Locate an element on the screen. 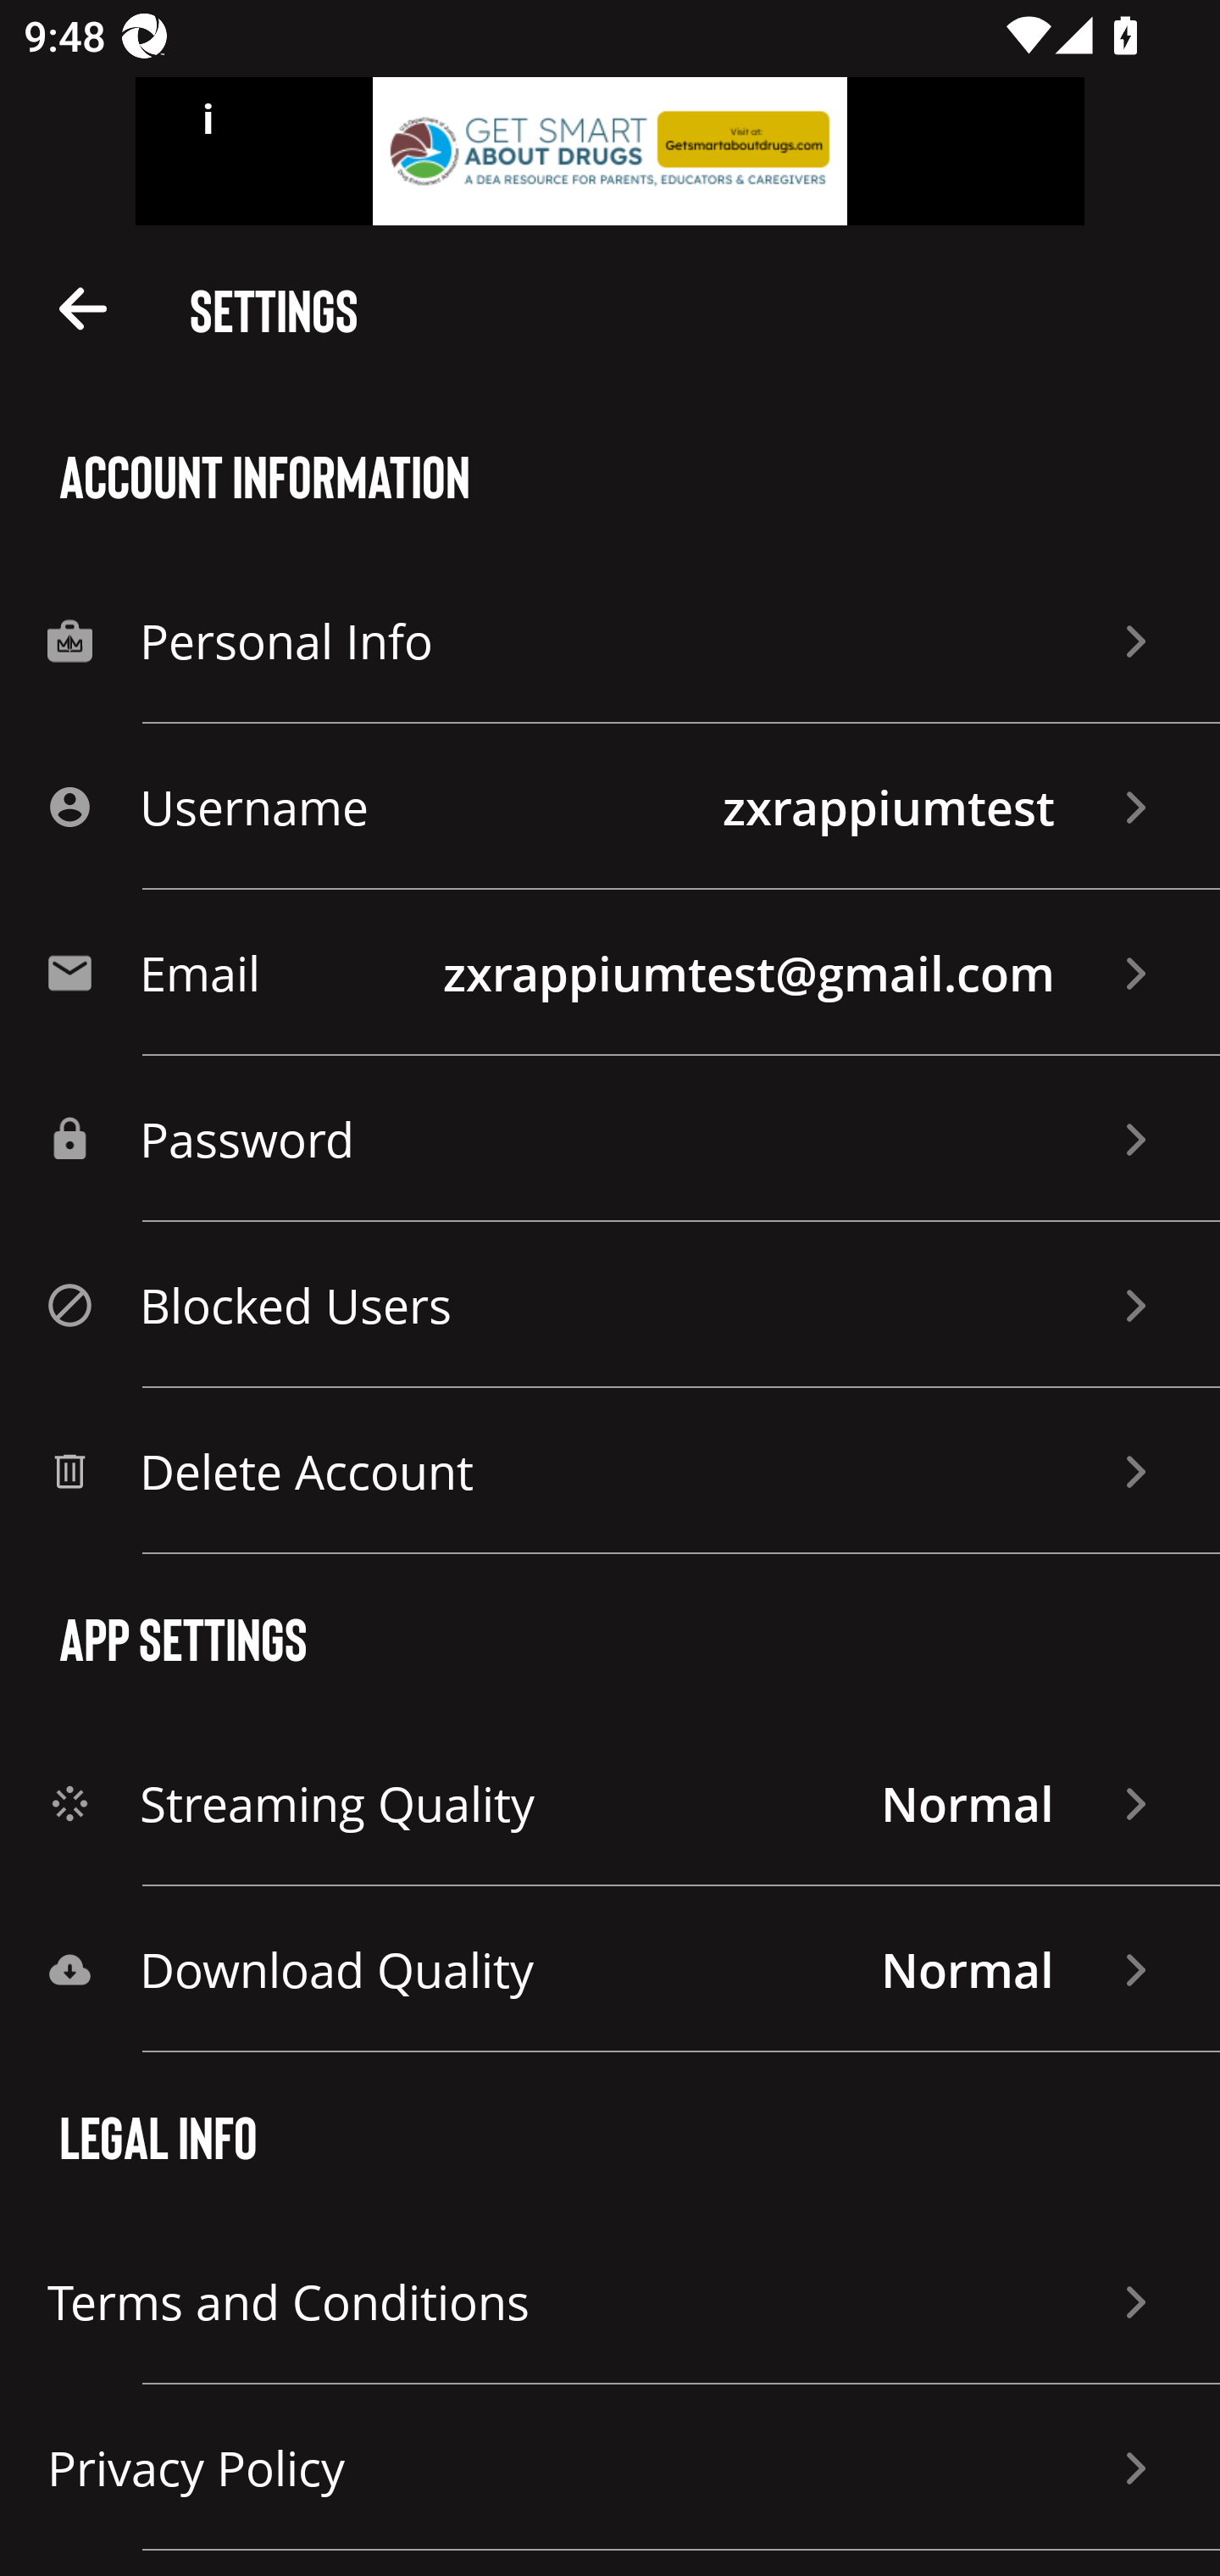 The image size is (1220, 2576). Username zxrappiumtest is located at coordinates (610, 806).